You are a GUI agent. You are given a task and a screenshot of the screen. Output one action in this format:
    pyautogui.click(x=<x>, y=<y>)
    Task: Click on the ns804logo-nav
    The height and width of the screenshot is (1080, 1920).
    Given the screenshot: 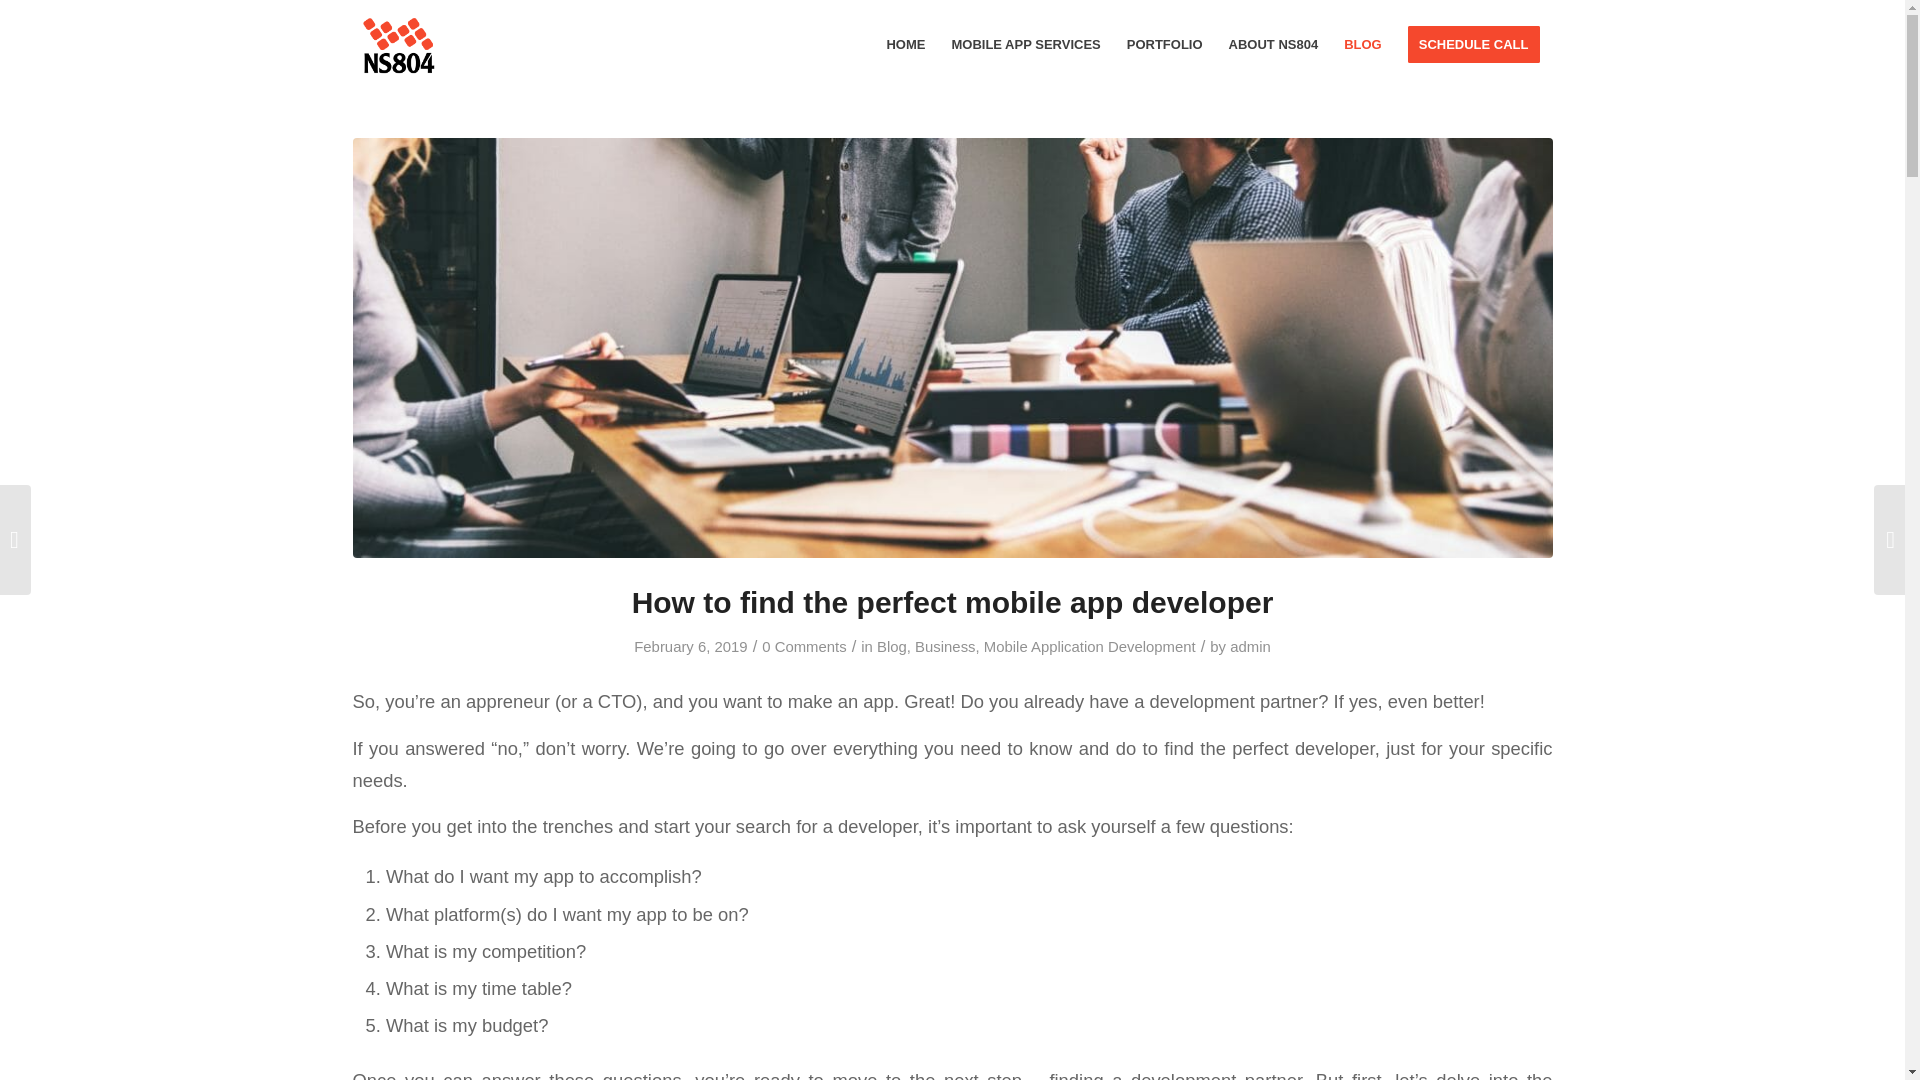 What is the action you would take?
    pyautogui.click(x=396, y=44)
    